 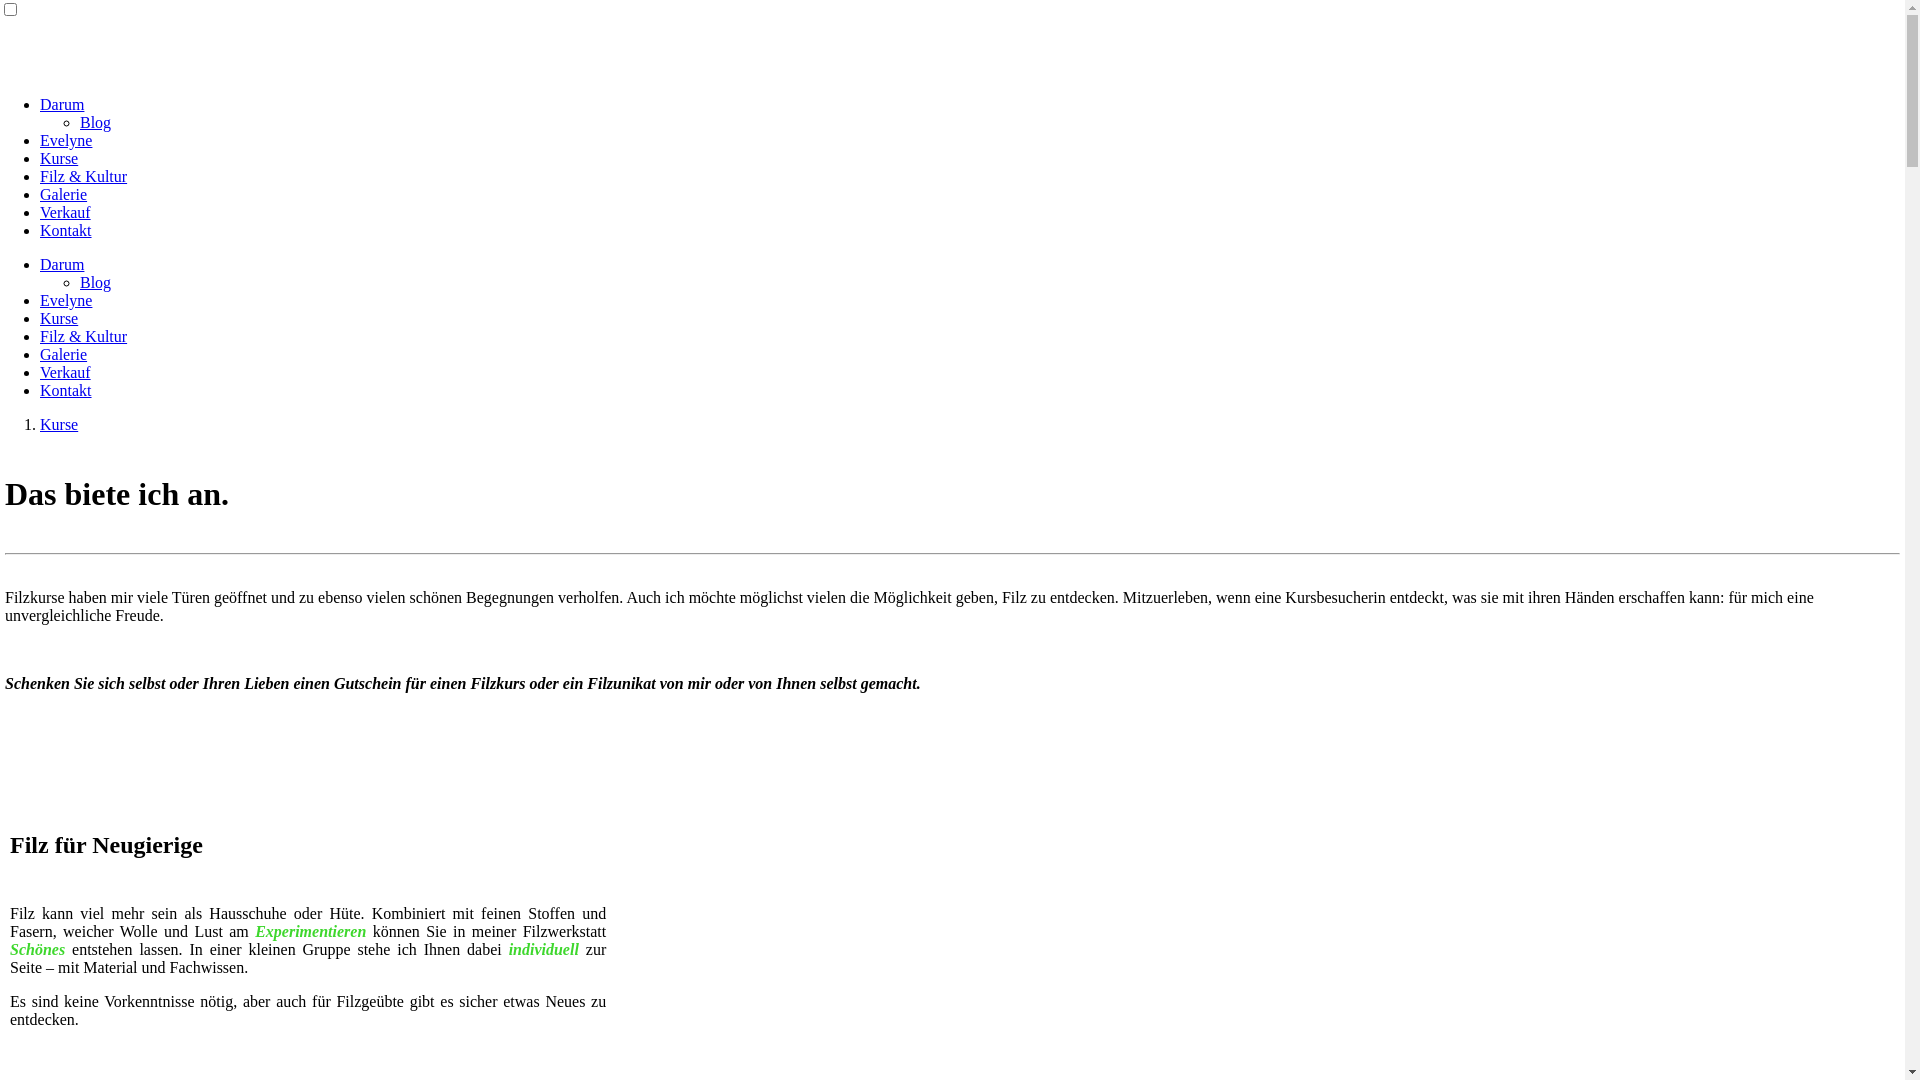 I want to click on Galerie, so click(x=64, y=354).